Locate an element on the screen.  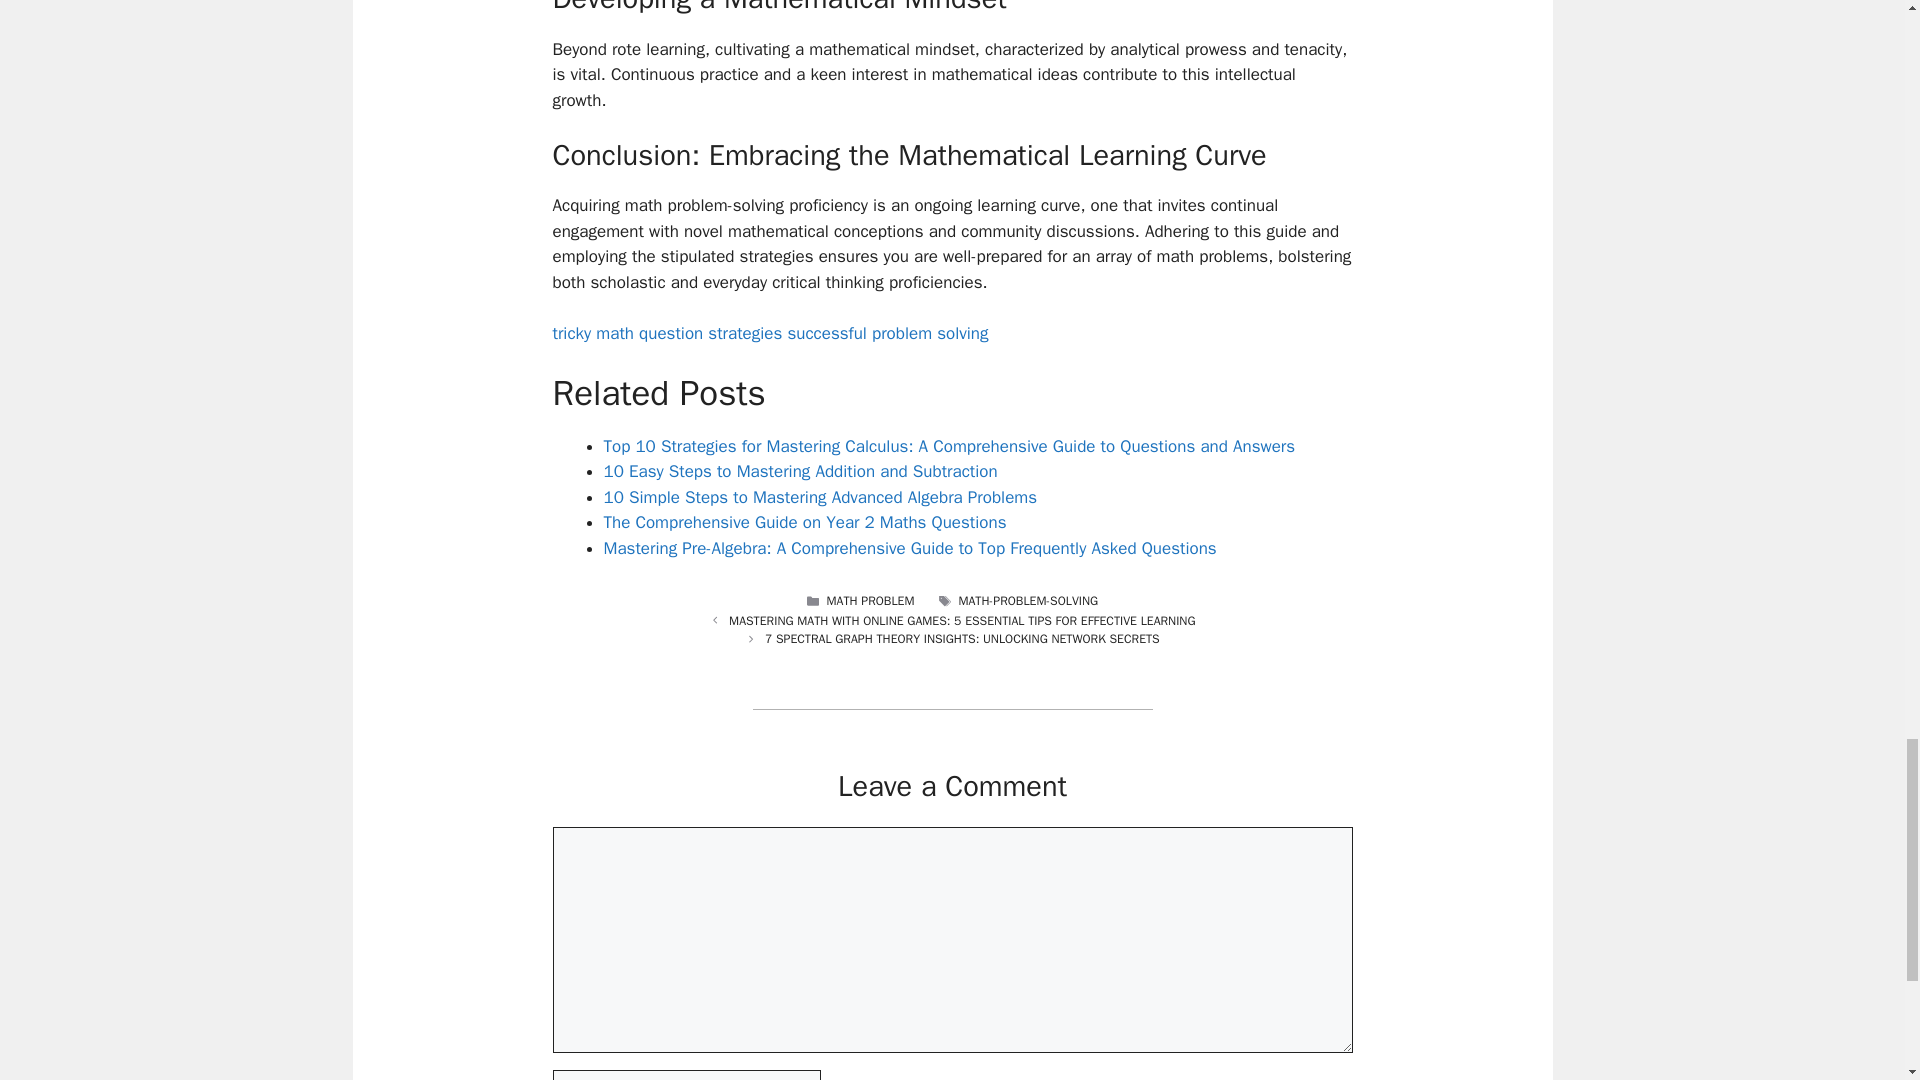
tricky math question strategies successful problem solving is located at coordinates (770, 333).